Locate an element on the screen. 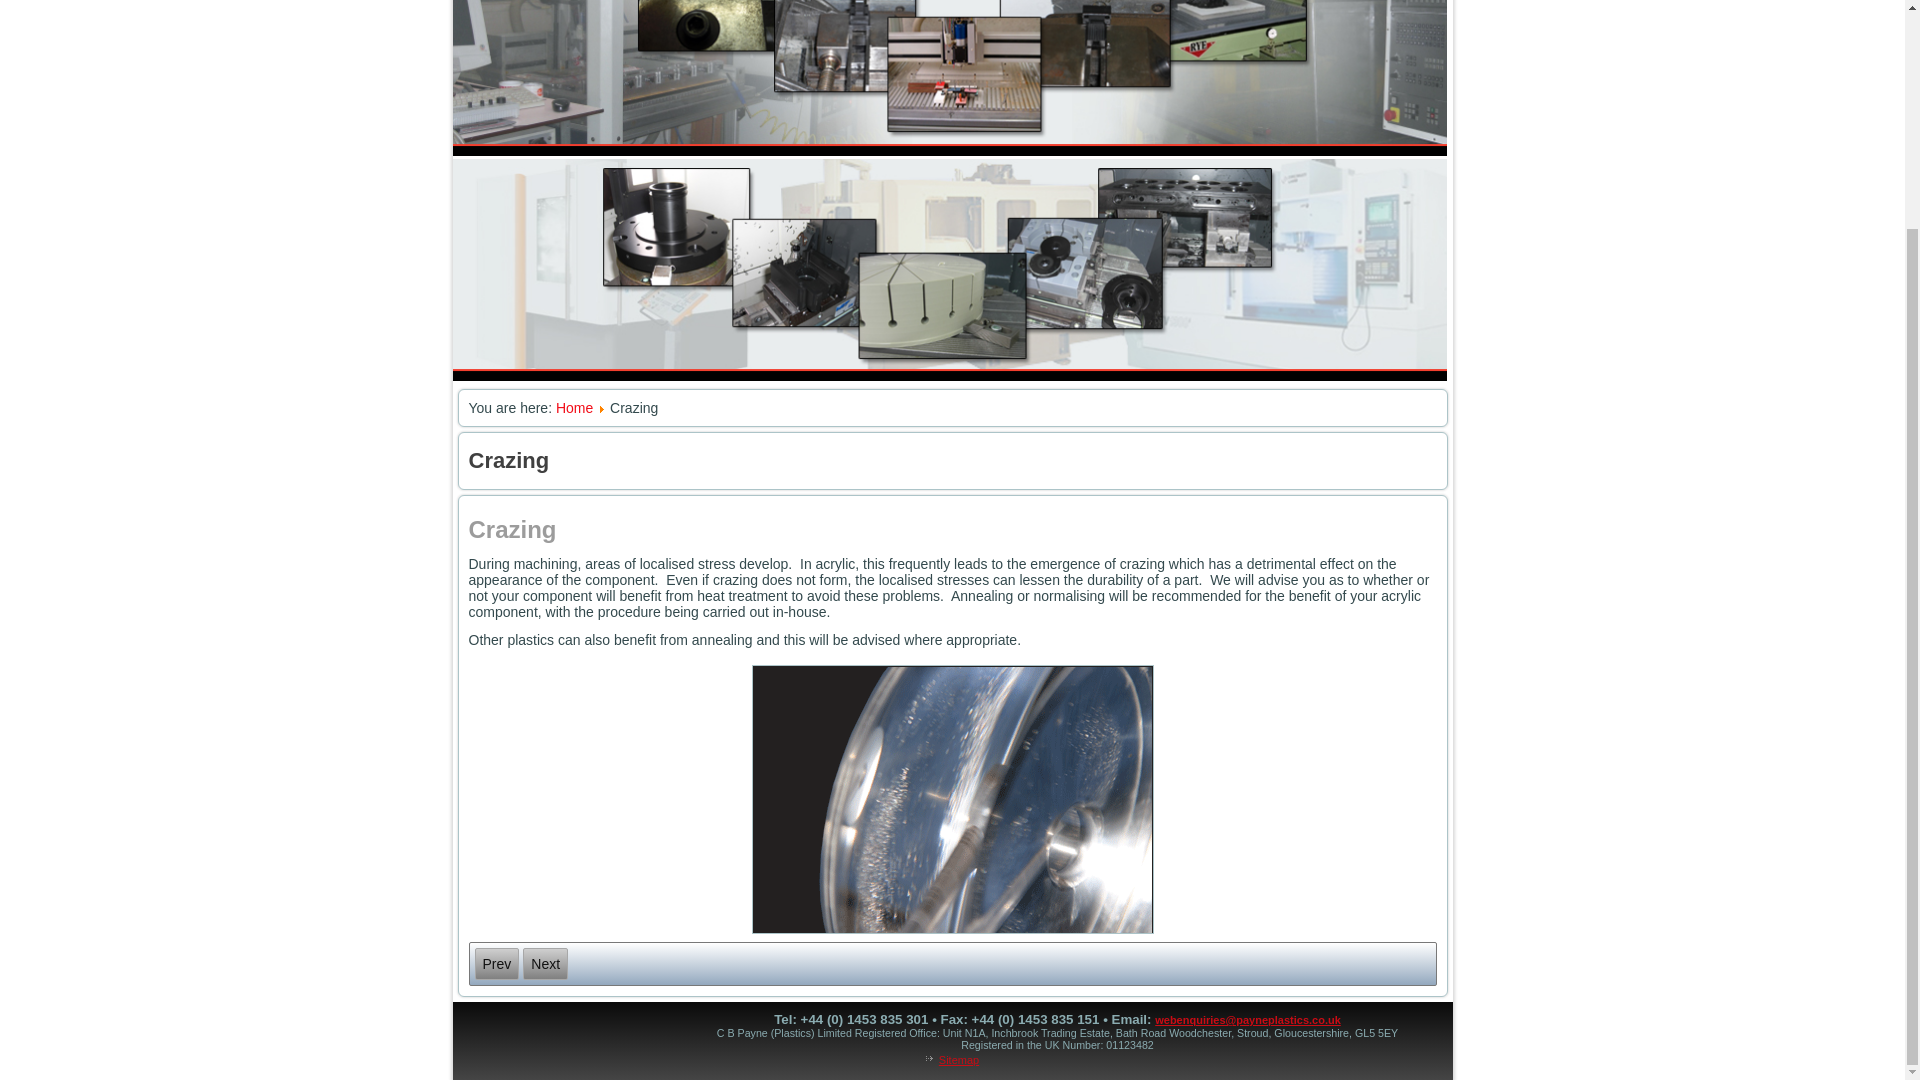 Image resolution: width=1920 pixels, height=1080 pixels. Next is located at coordinates (545, 964).